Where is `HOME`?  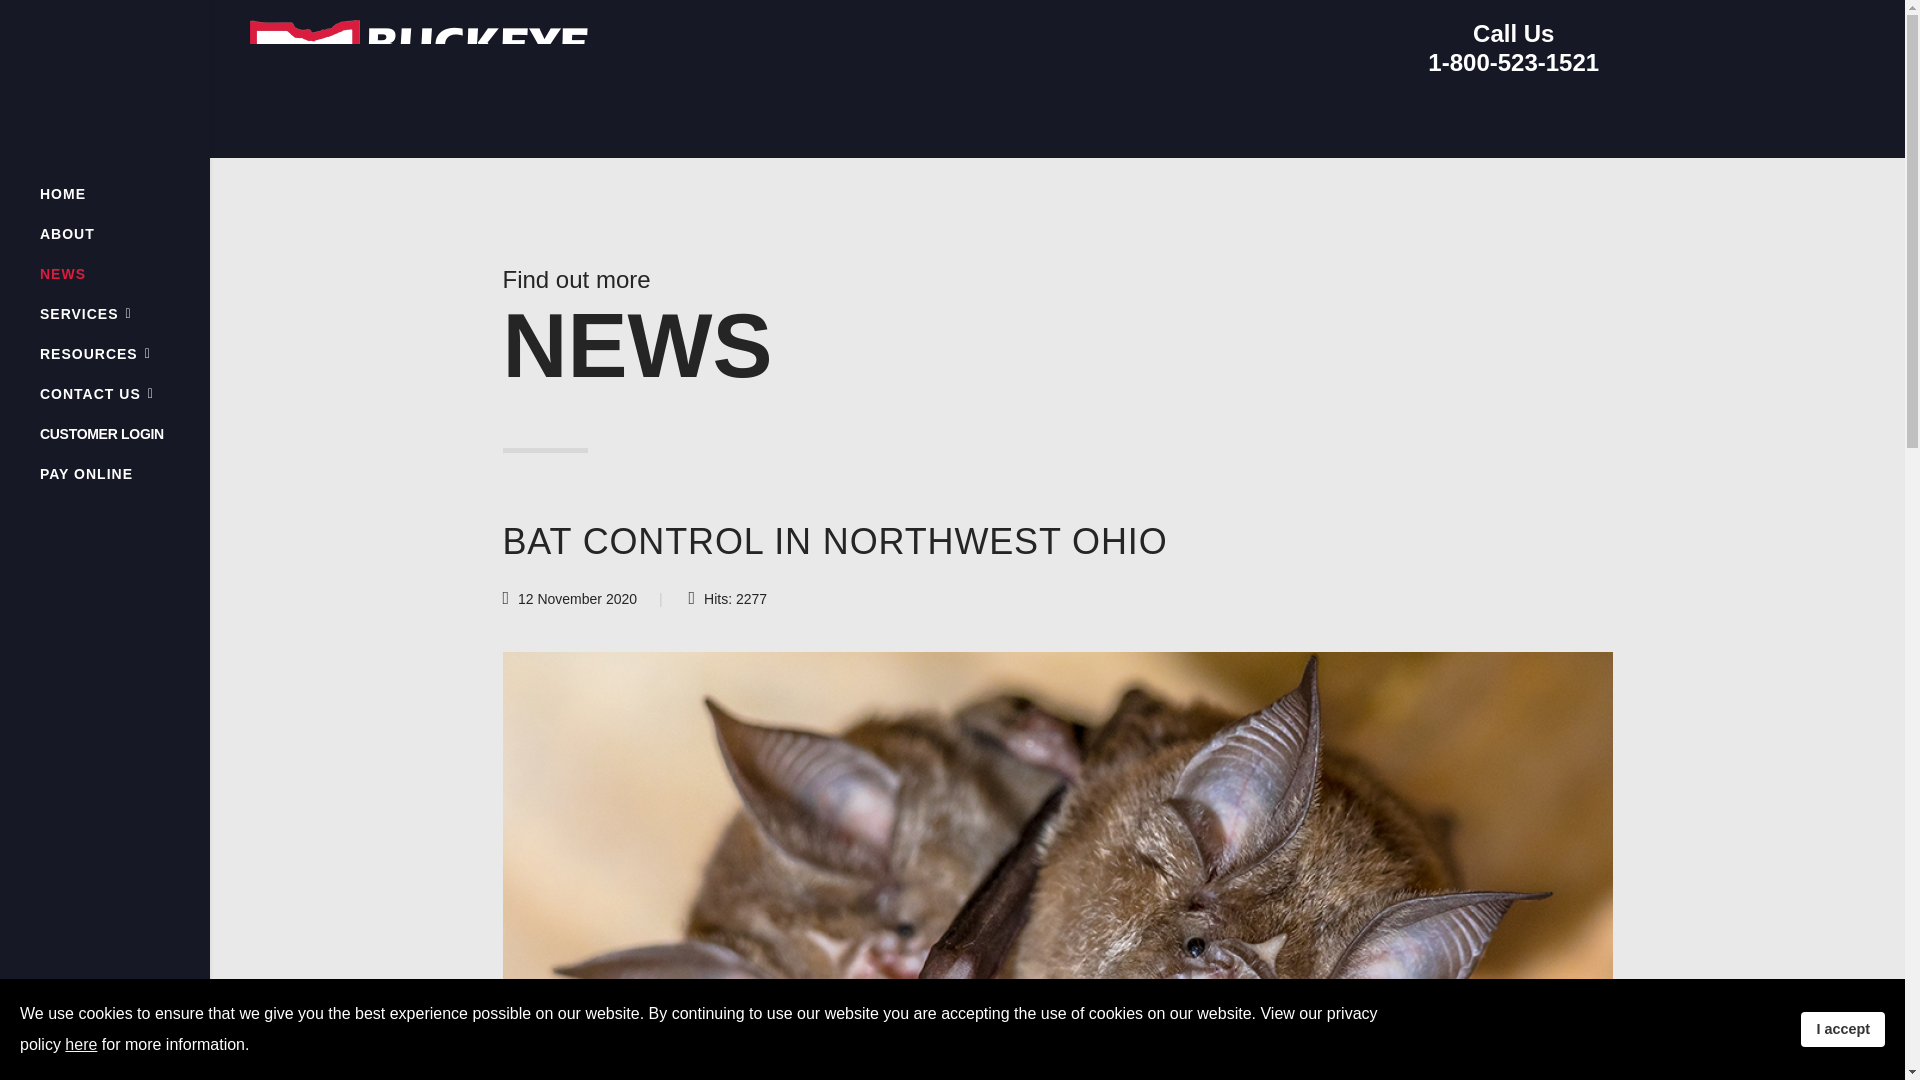
HOME is located at coordinates (63, 193).